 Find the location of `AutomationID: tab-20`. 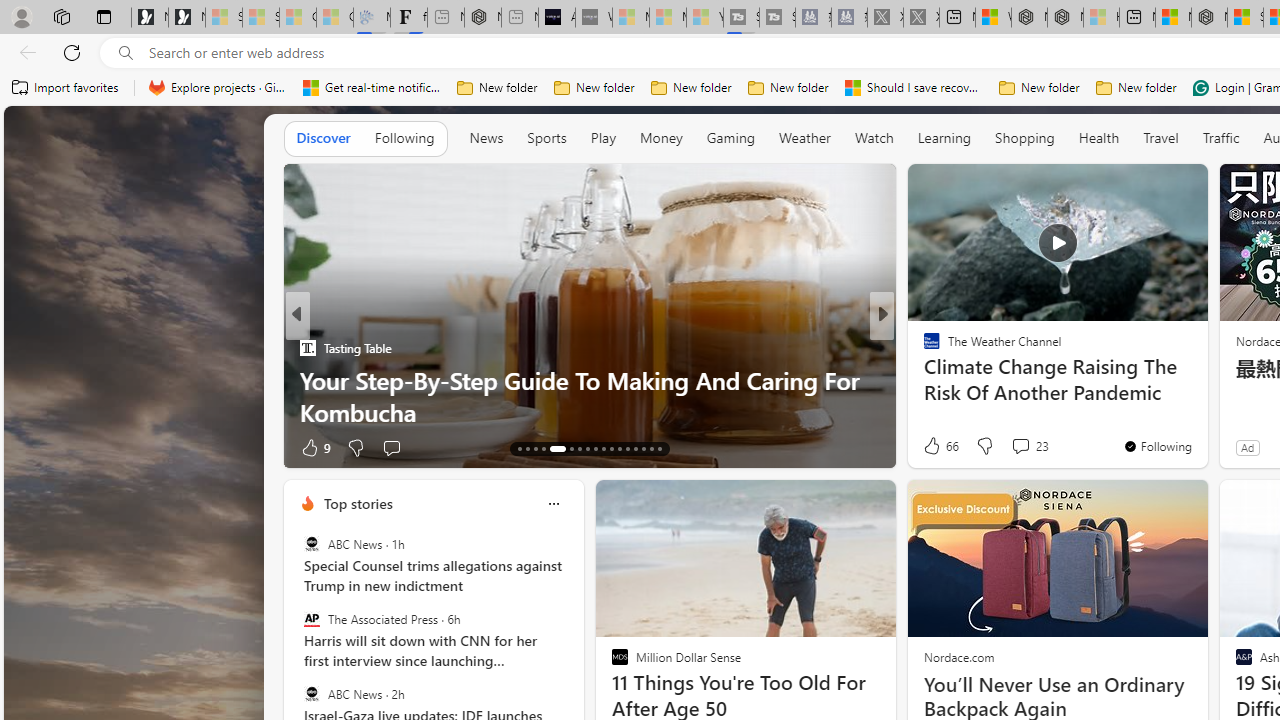

AutomationID: tab-20 is located at coordinates (586, 448).